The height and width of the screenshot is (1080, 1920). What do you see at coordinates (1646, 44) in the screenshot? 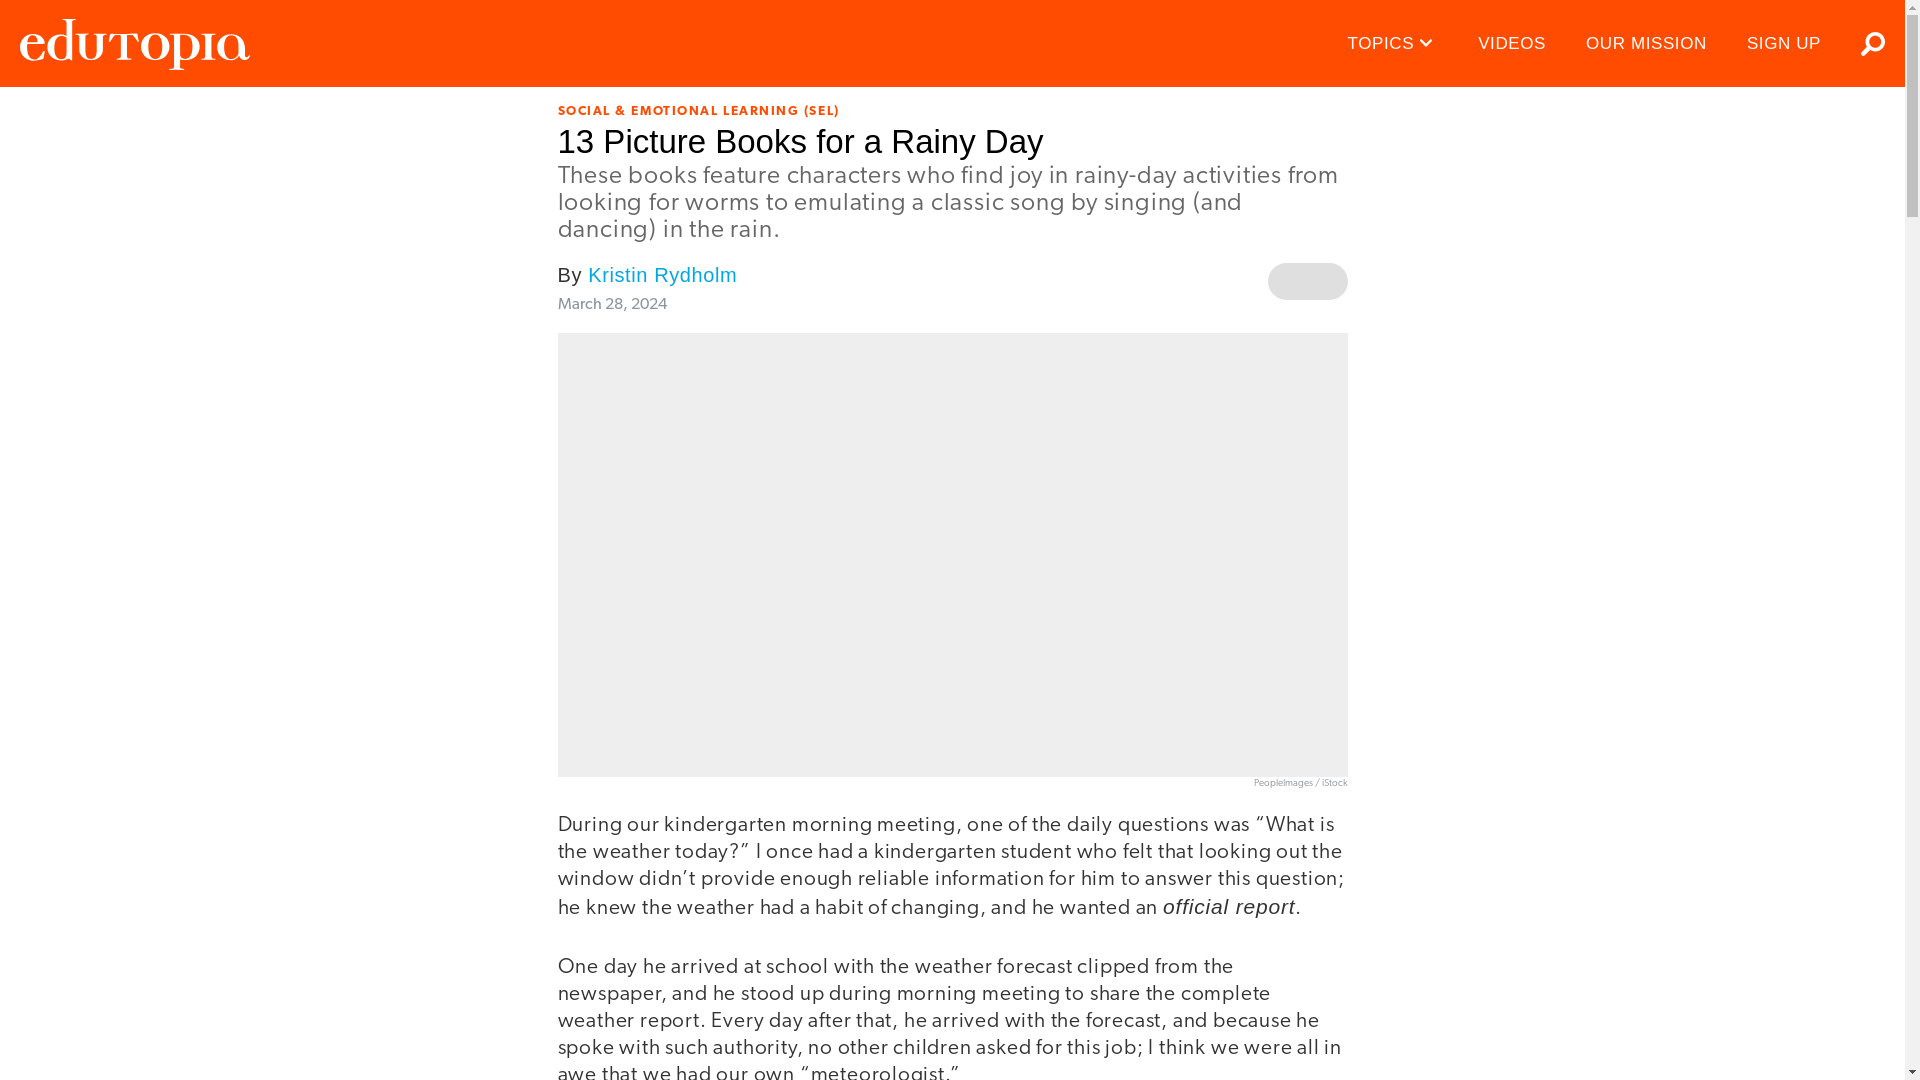
I see `OUR MISSION` at bounding box center [1646, 44].